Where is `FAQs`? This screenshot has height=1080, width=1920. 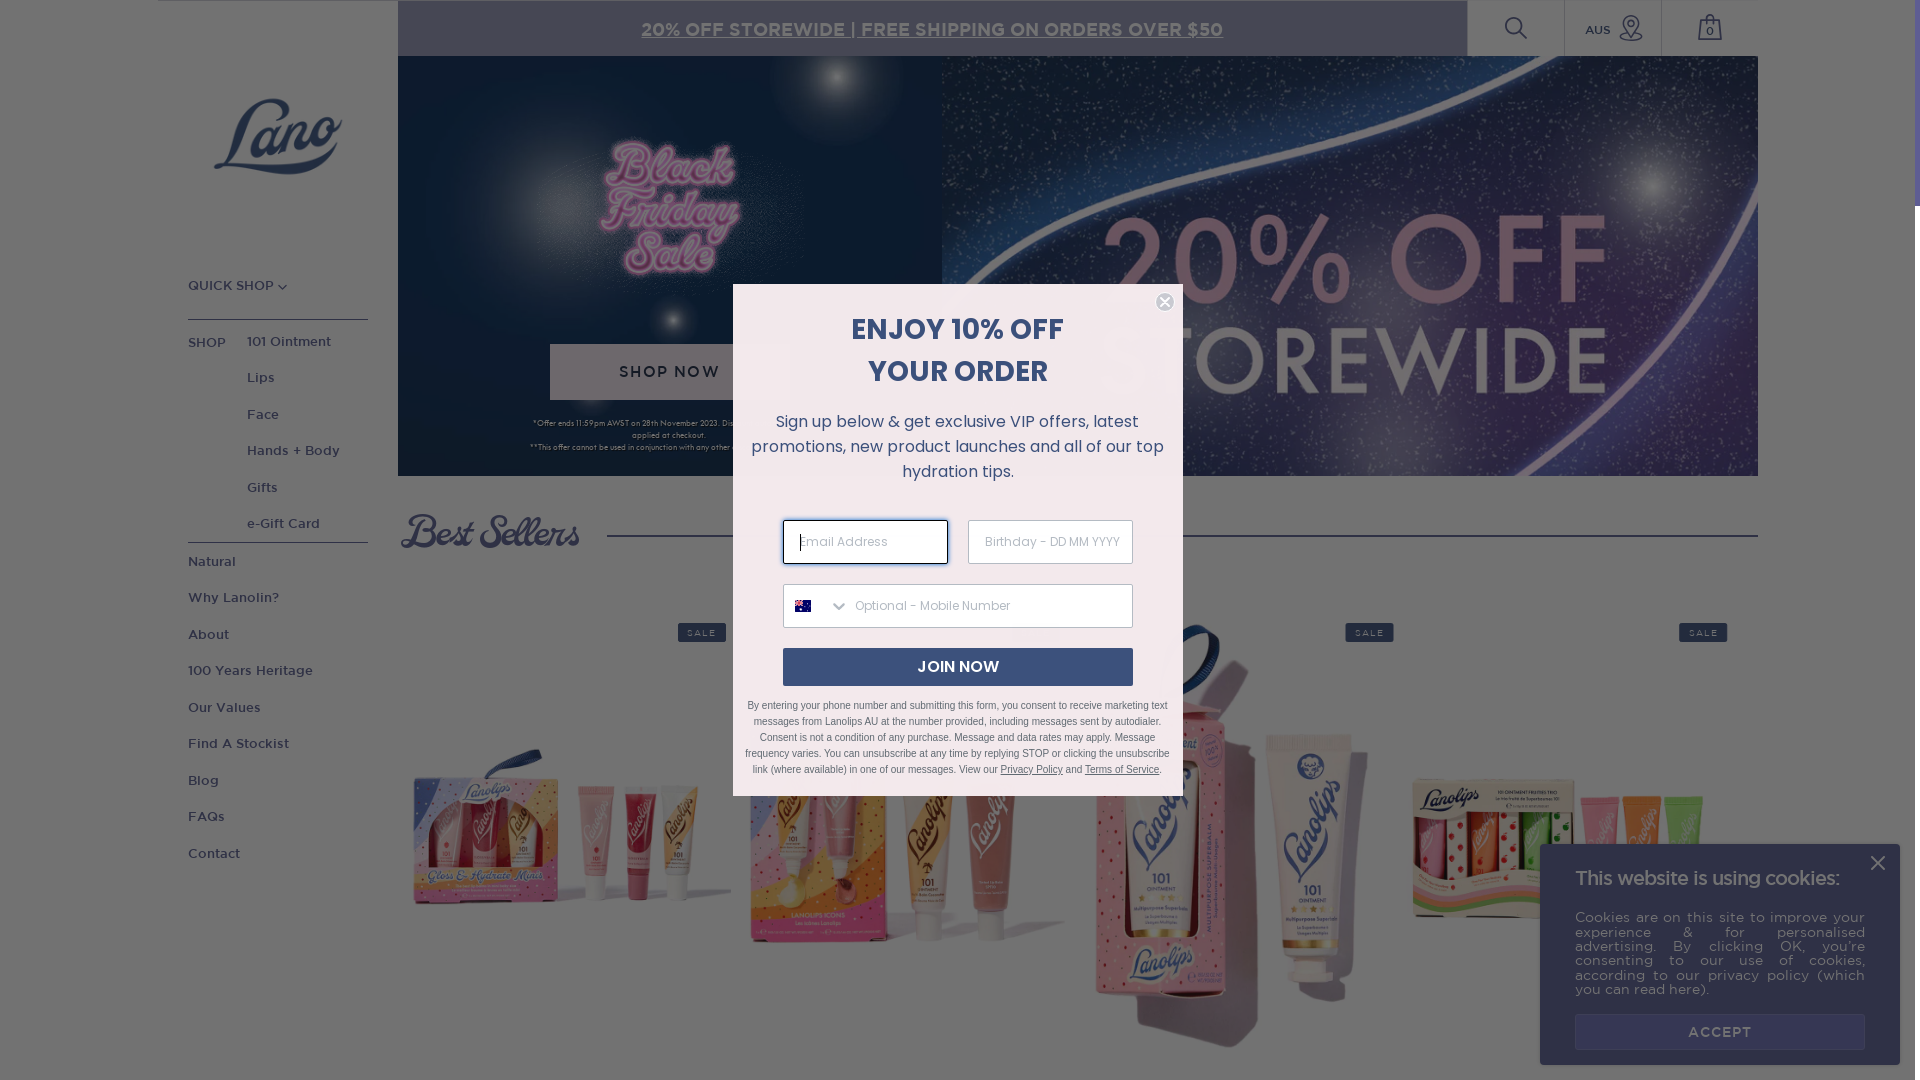
FAQs is located at coordinates (206, 816).